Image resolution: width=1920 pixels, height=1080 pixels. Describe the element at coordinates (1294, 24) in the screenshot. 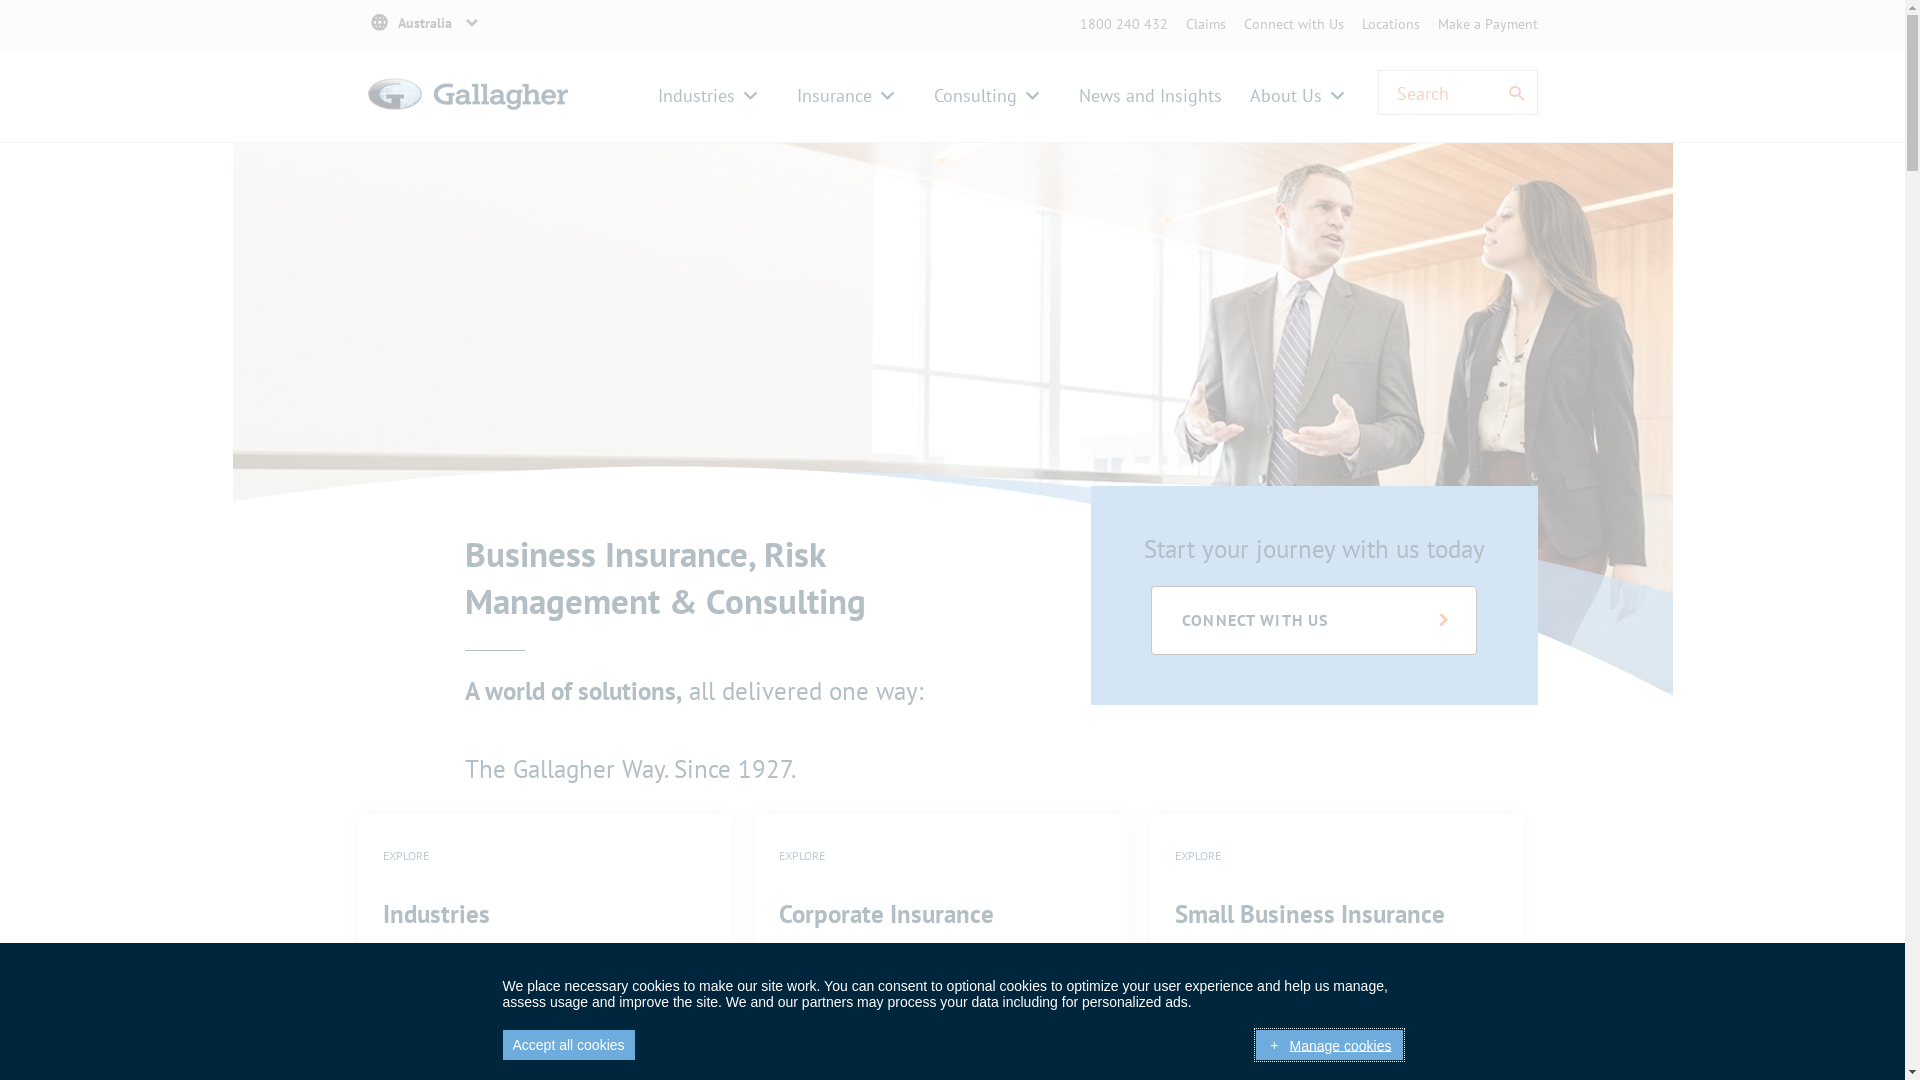

I see `Connect with Us` at that location.